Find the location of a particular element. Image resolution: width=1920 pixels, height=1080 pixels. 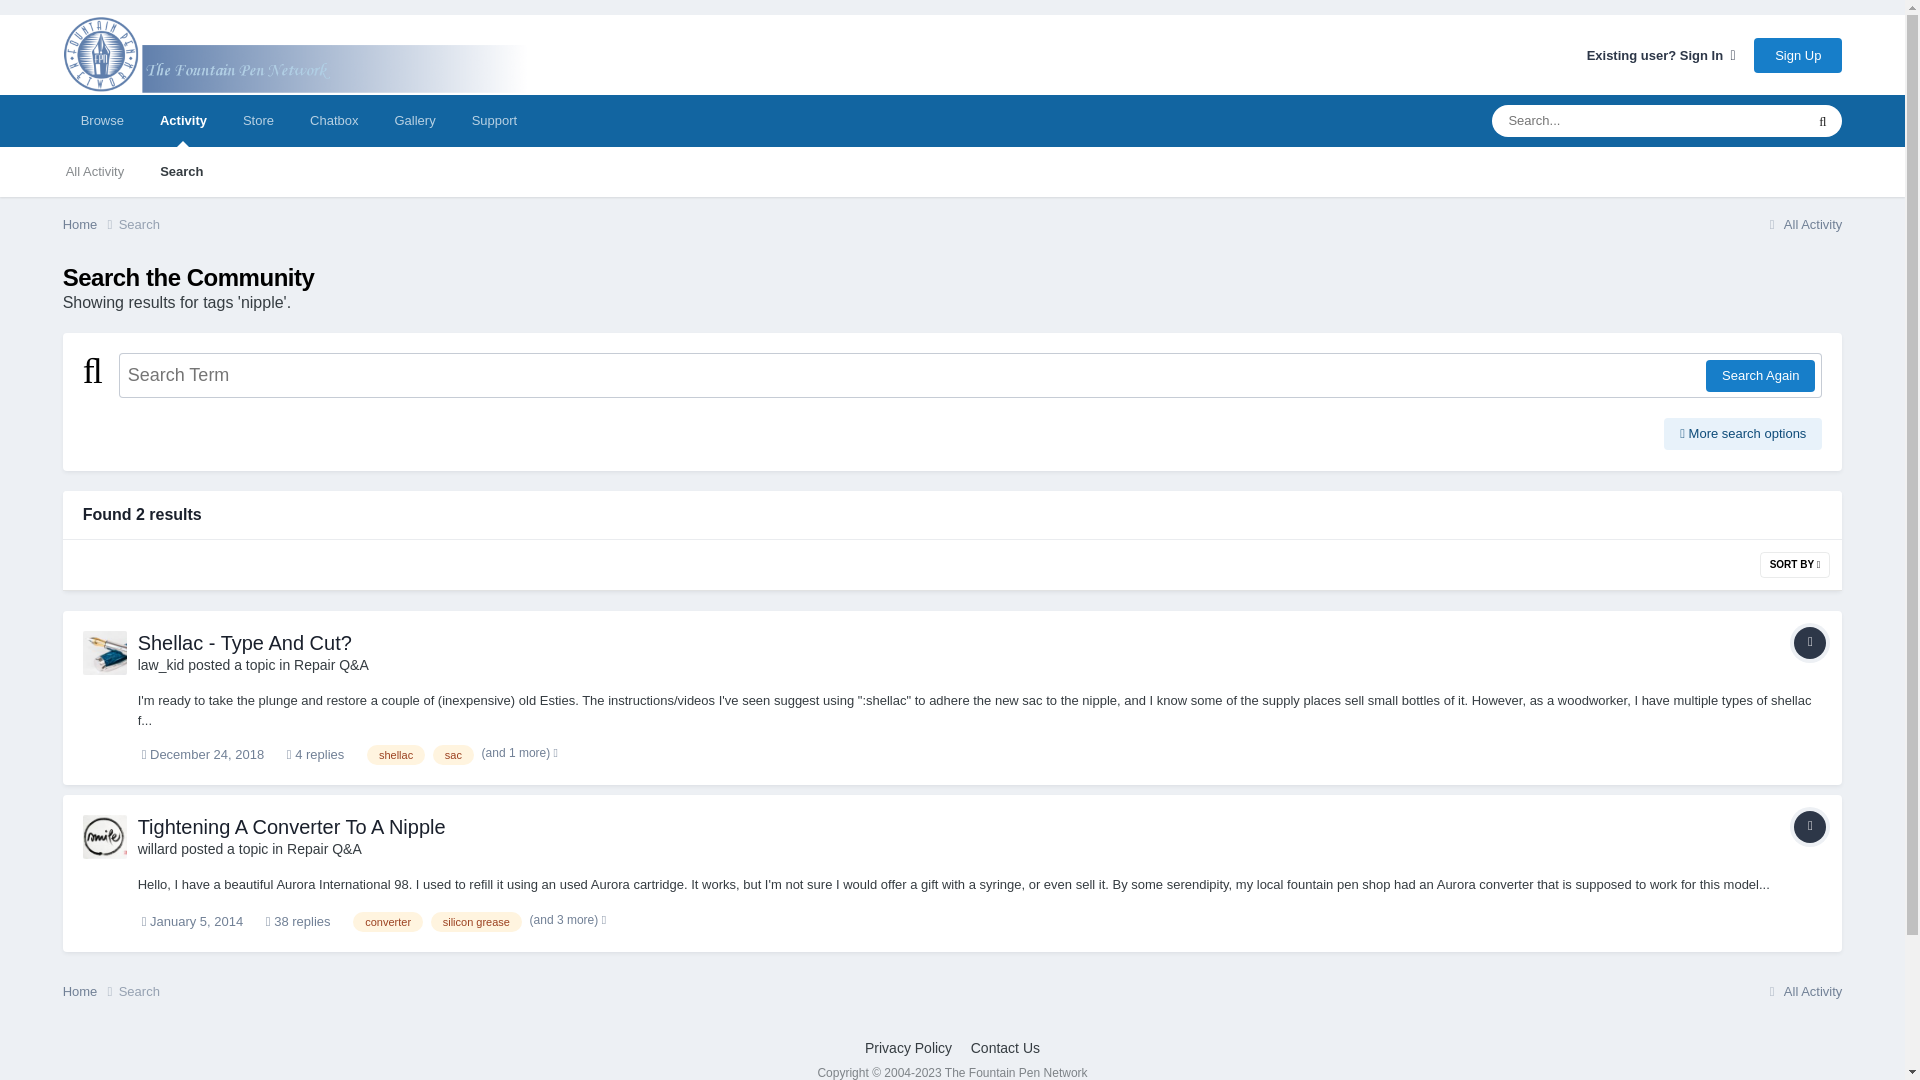

All Activity is located at coordinates (1802, 224).